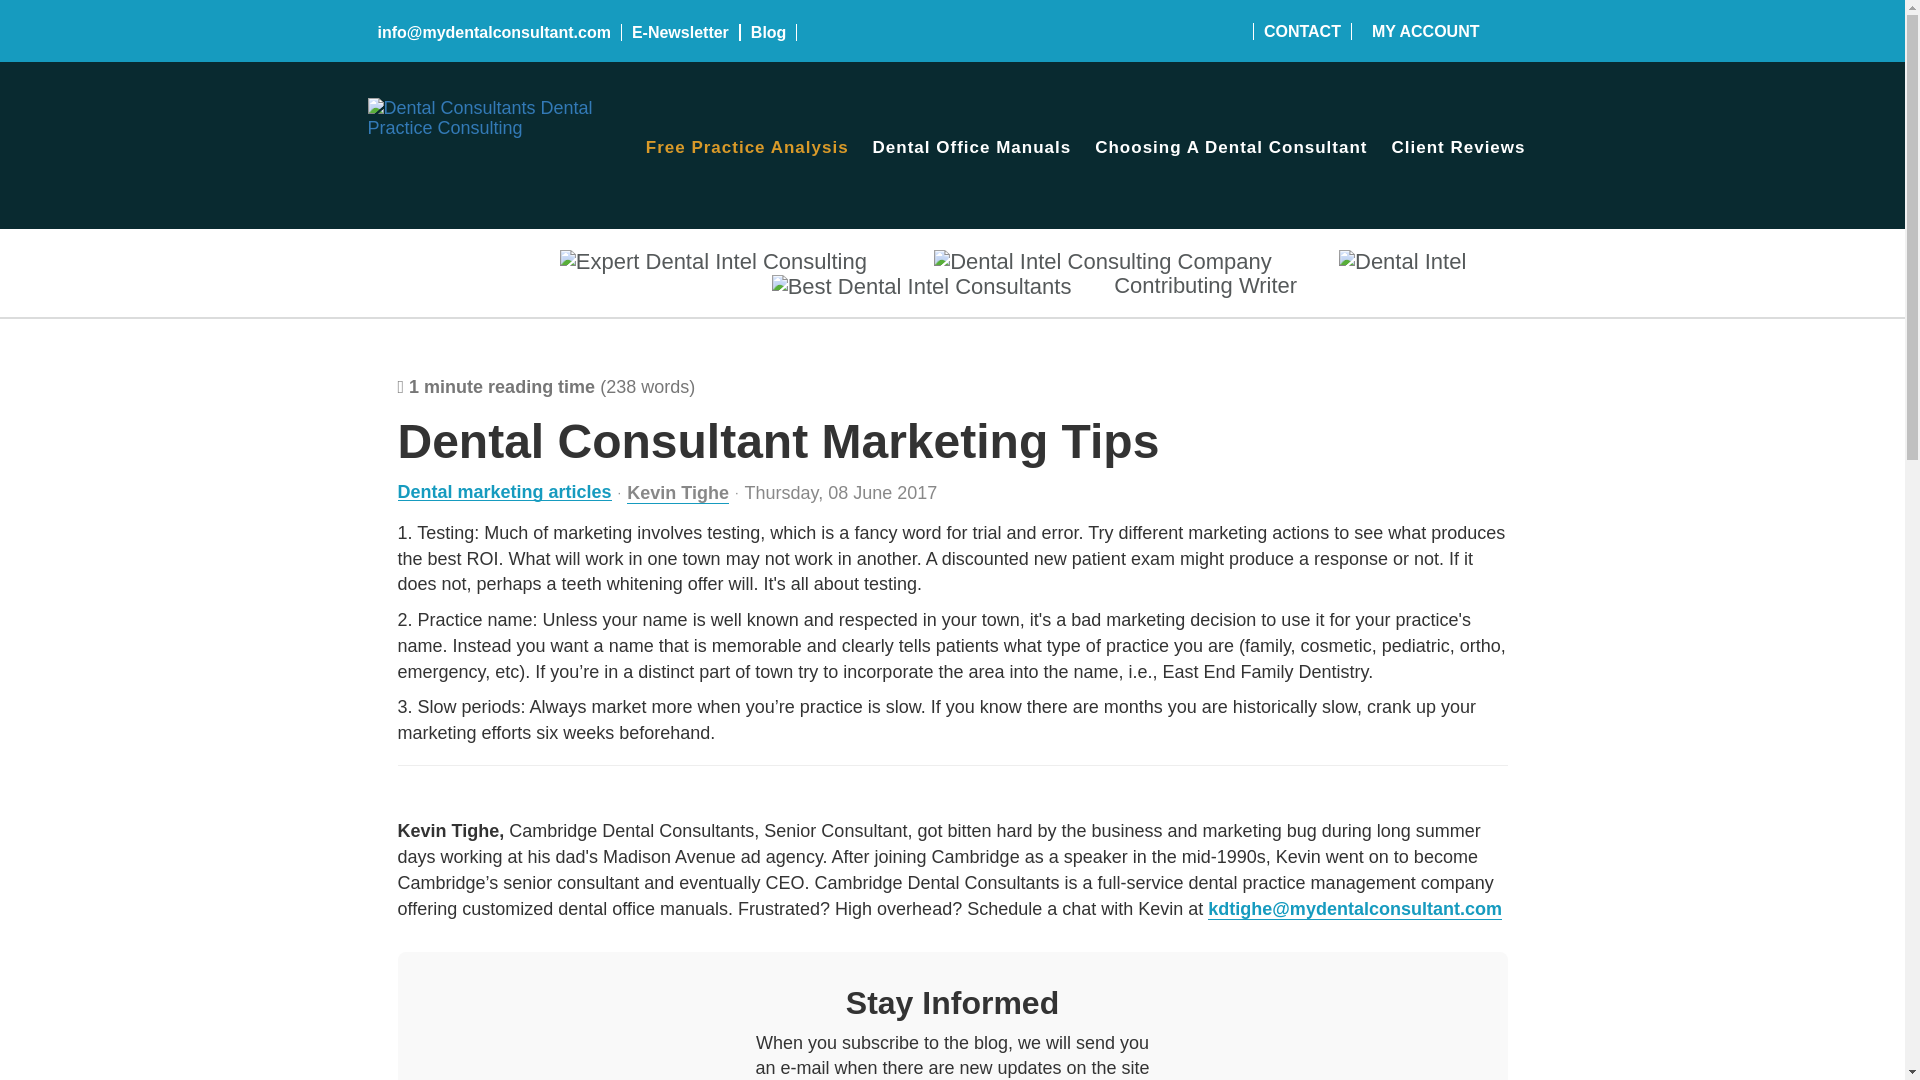  I want to click on Contributing Writer AGD Dental Consulting, so click(714, 262).